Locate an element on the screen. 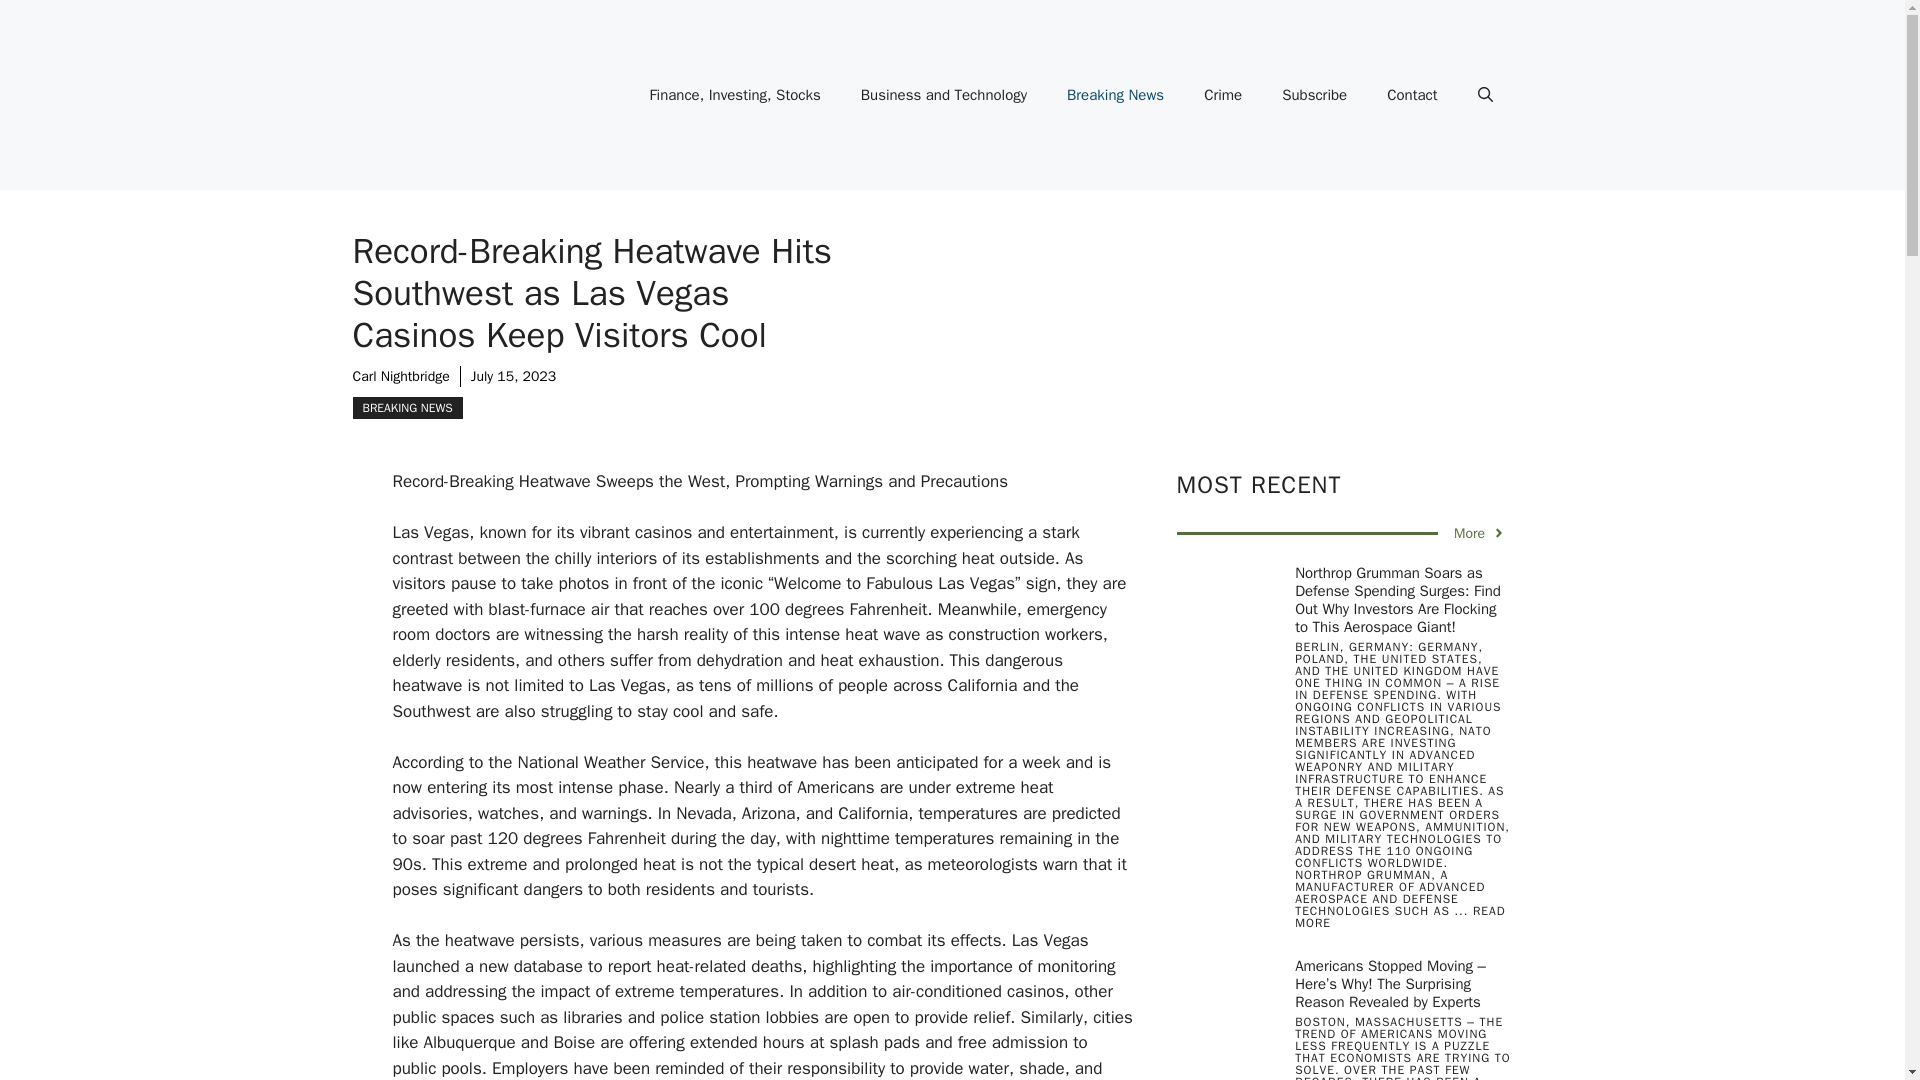 This screenshot has height=1080, width=1920. Breaking News is located at coordinates (1115, 94).